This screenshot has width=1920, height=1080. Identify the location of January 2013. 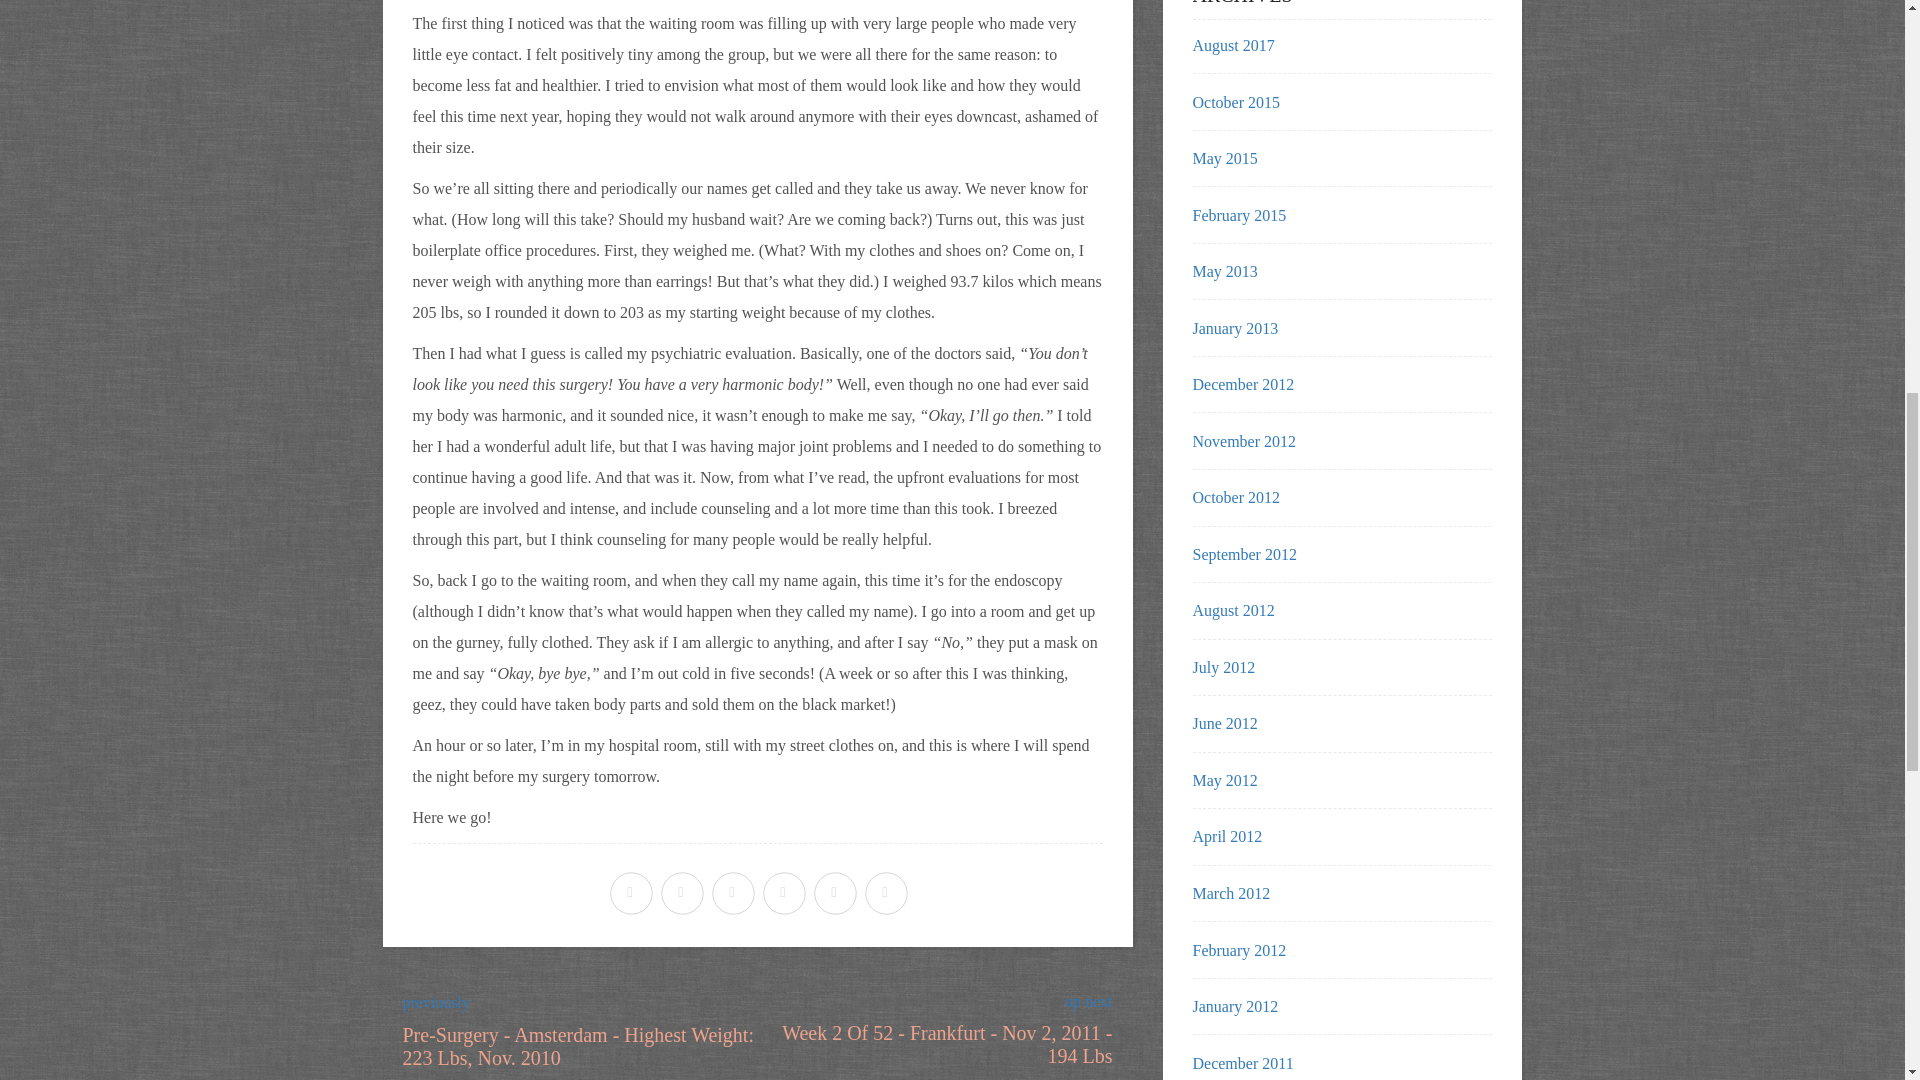
(1235, 328).